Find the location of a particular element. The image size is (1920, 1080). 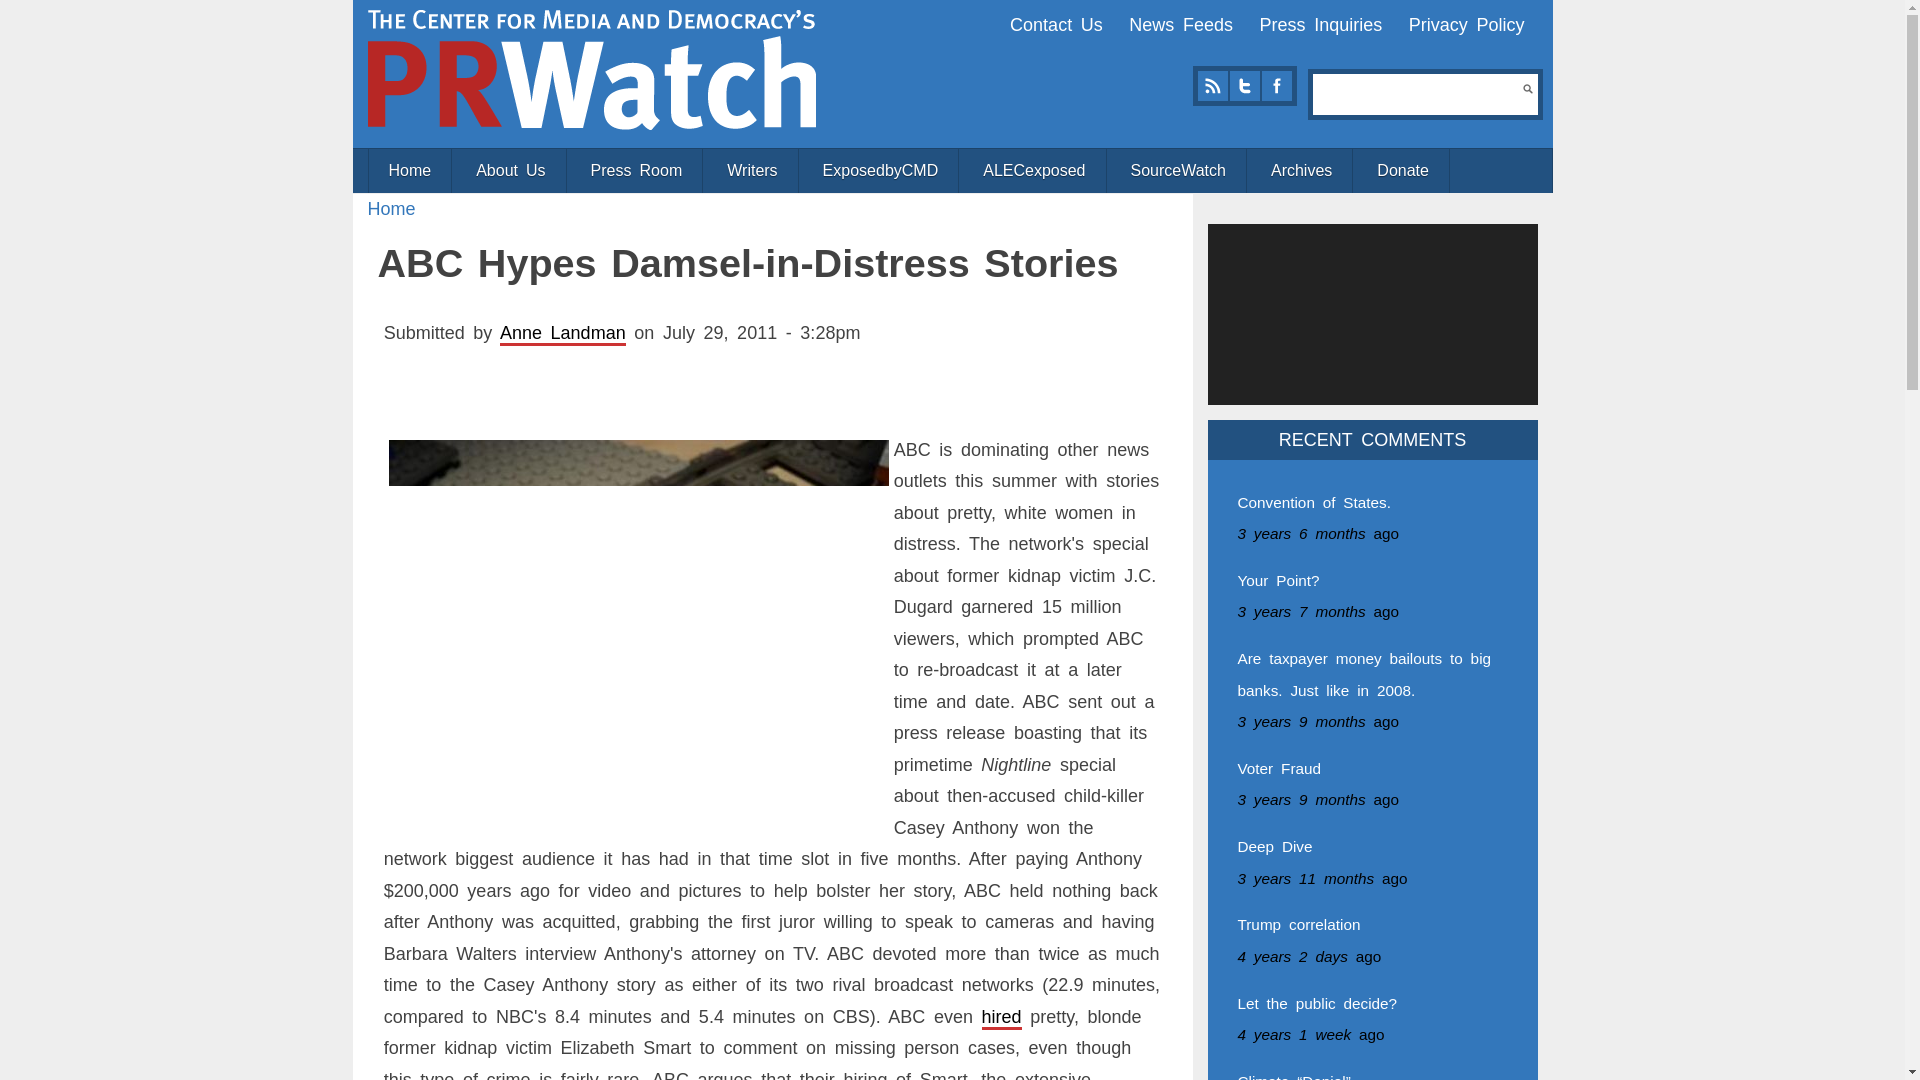

Home is located at coordinates (392, 208).